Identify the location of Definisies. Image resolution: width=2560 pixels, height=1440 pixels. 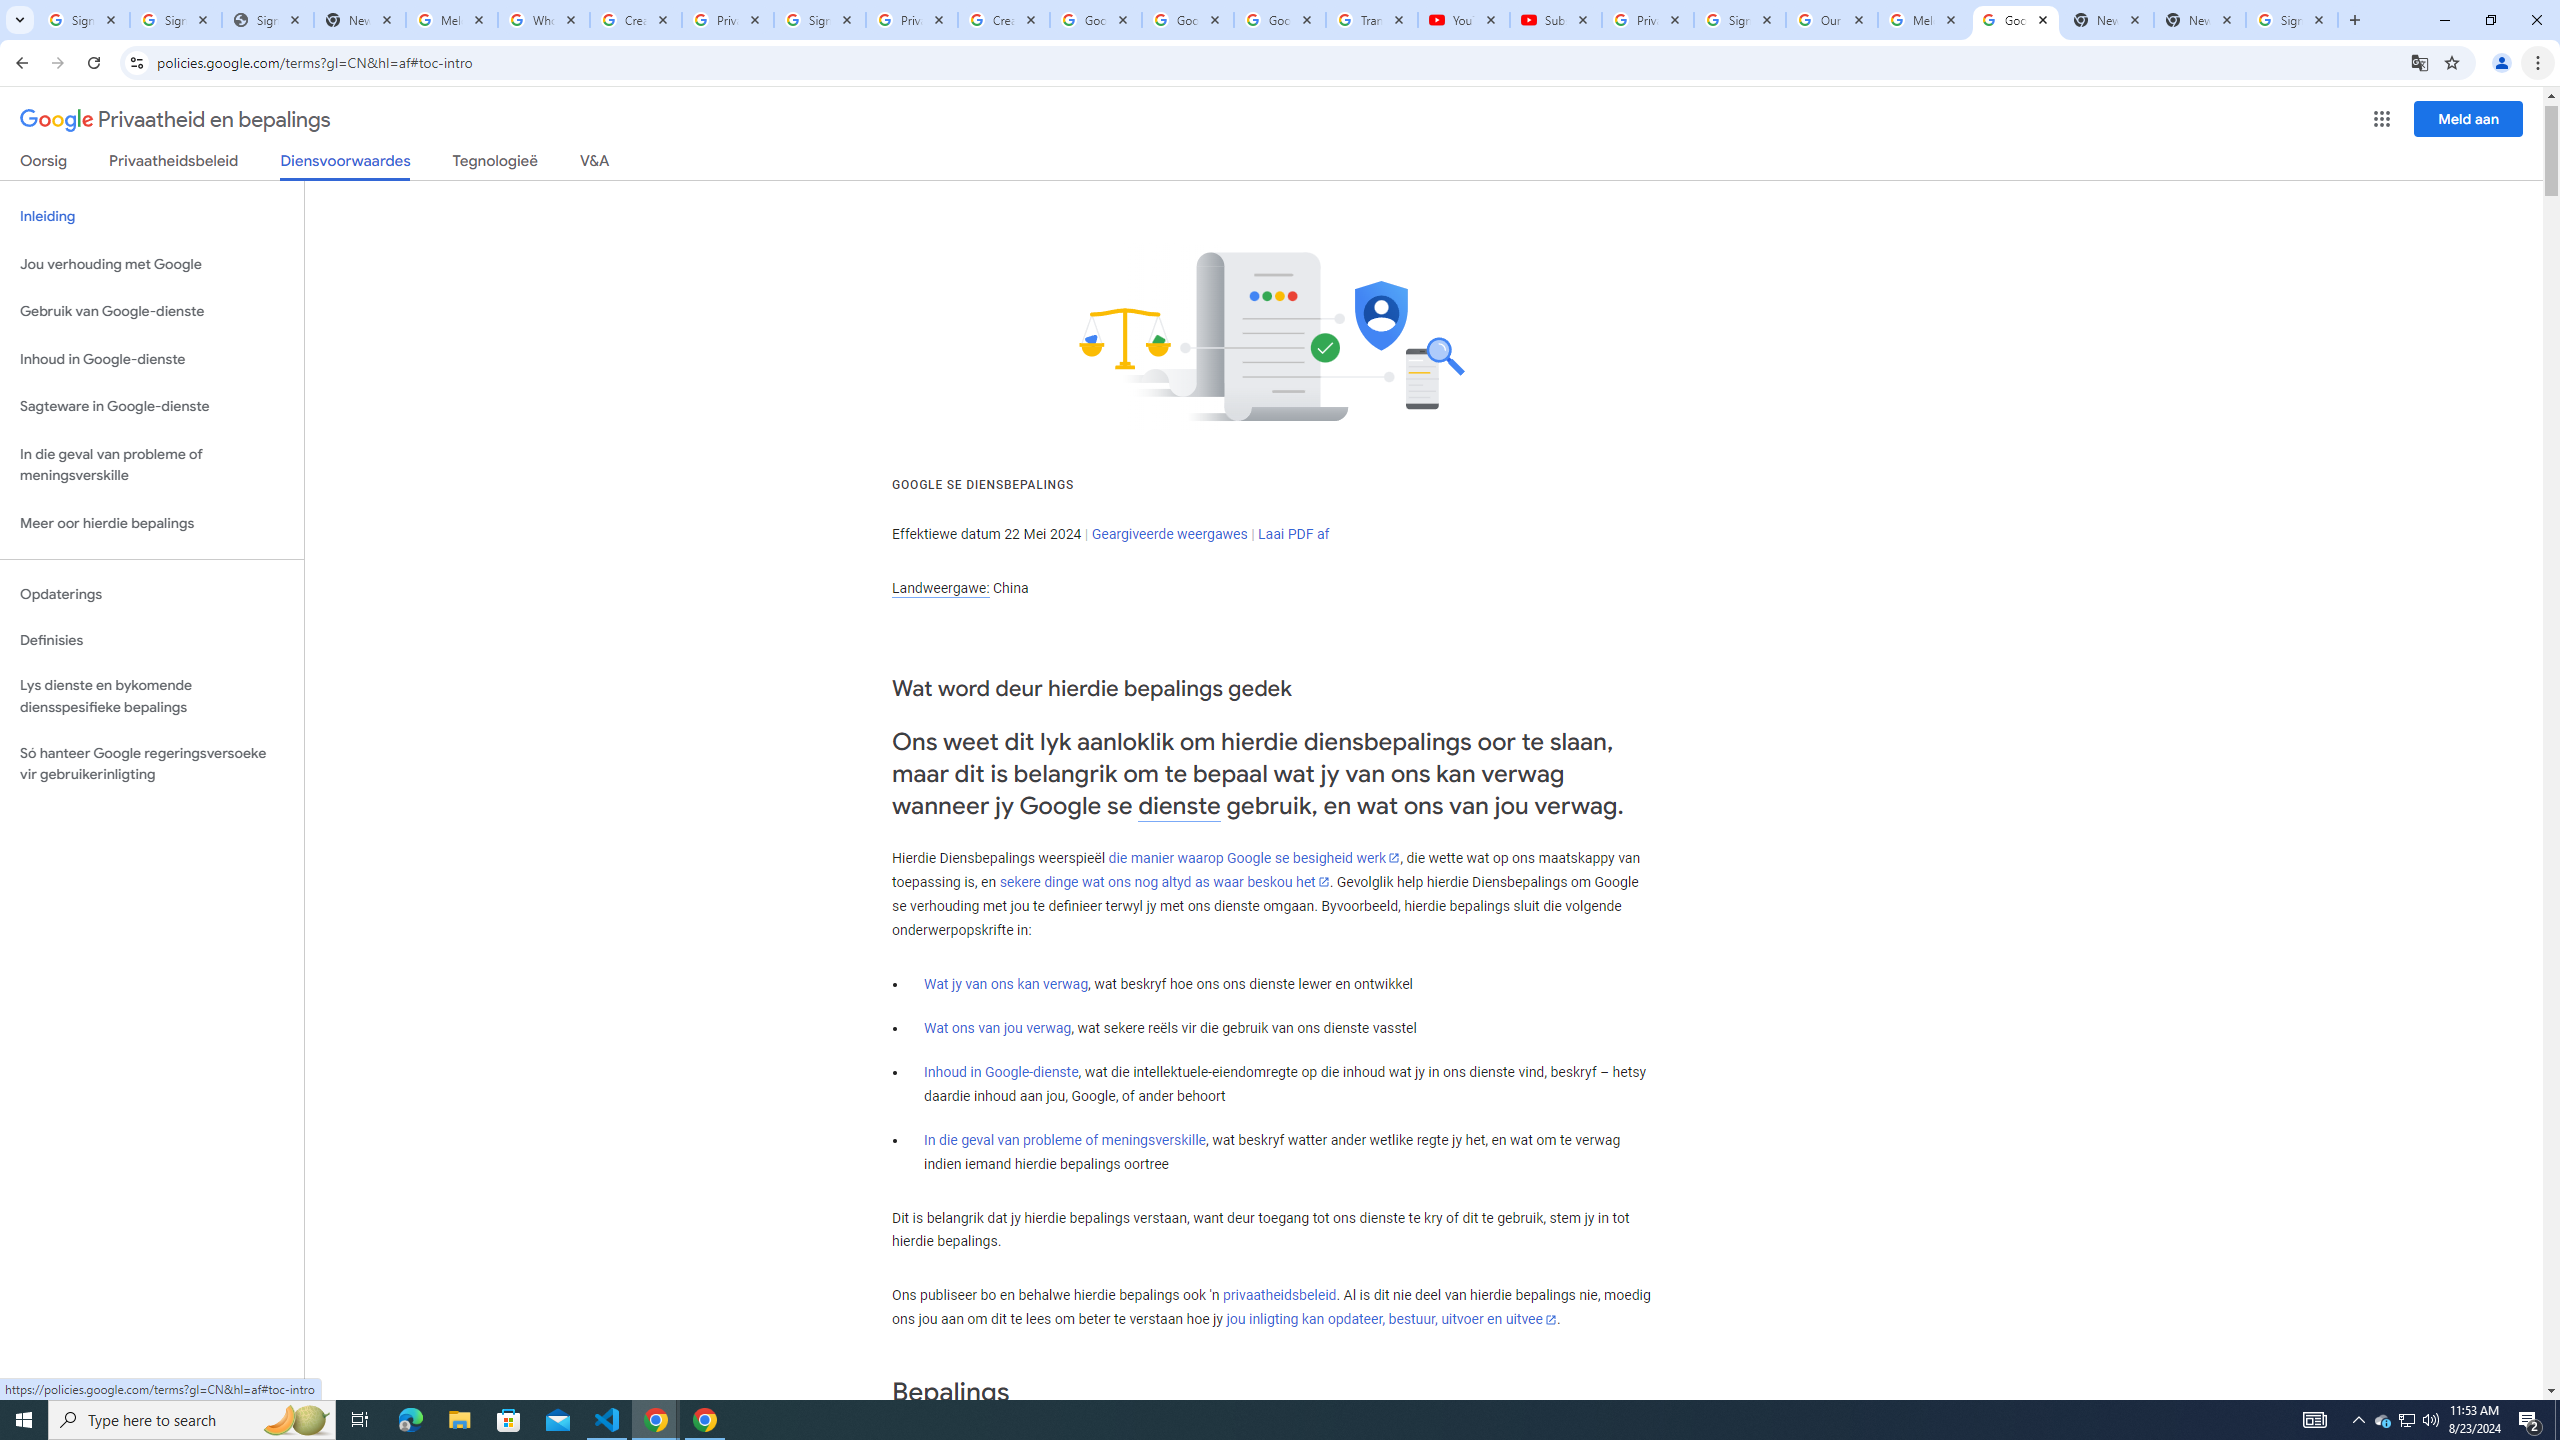
(152, 640).